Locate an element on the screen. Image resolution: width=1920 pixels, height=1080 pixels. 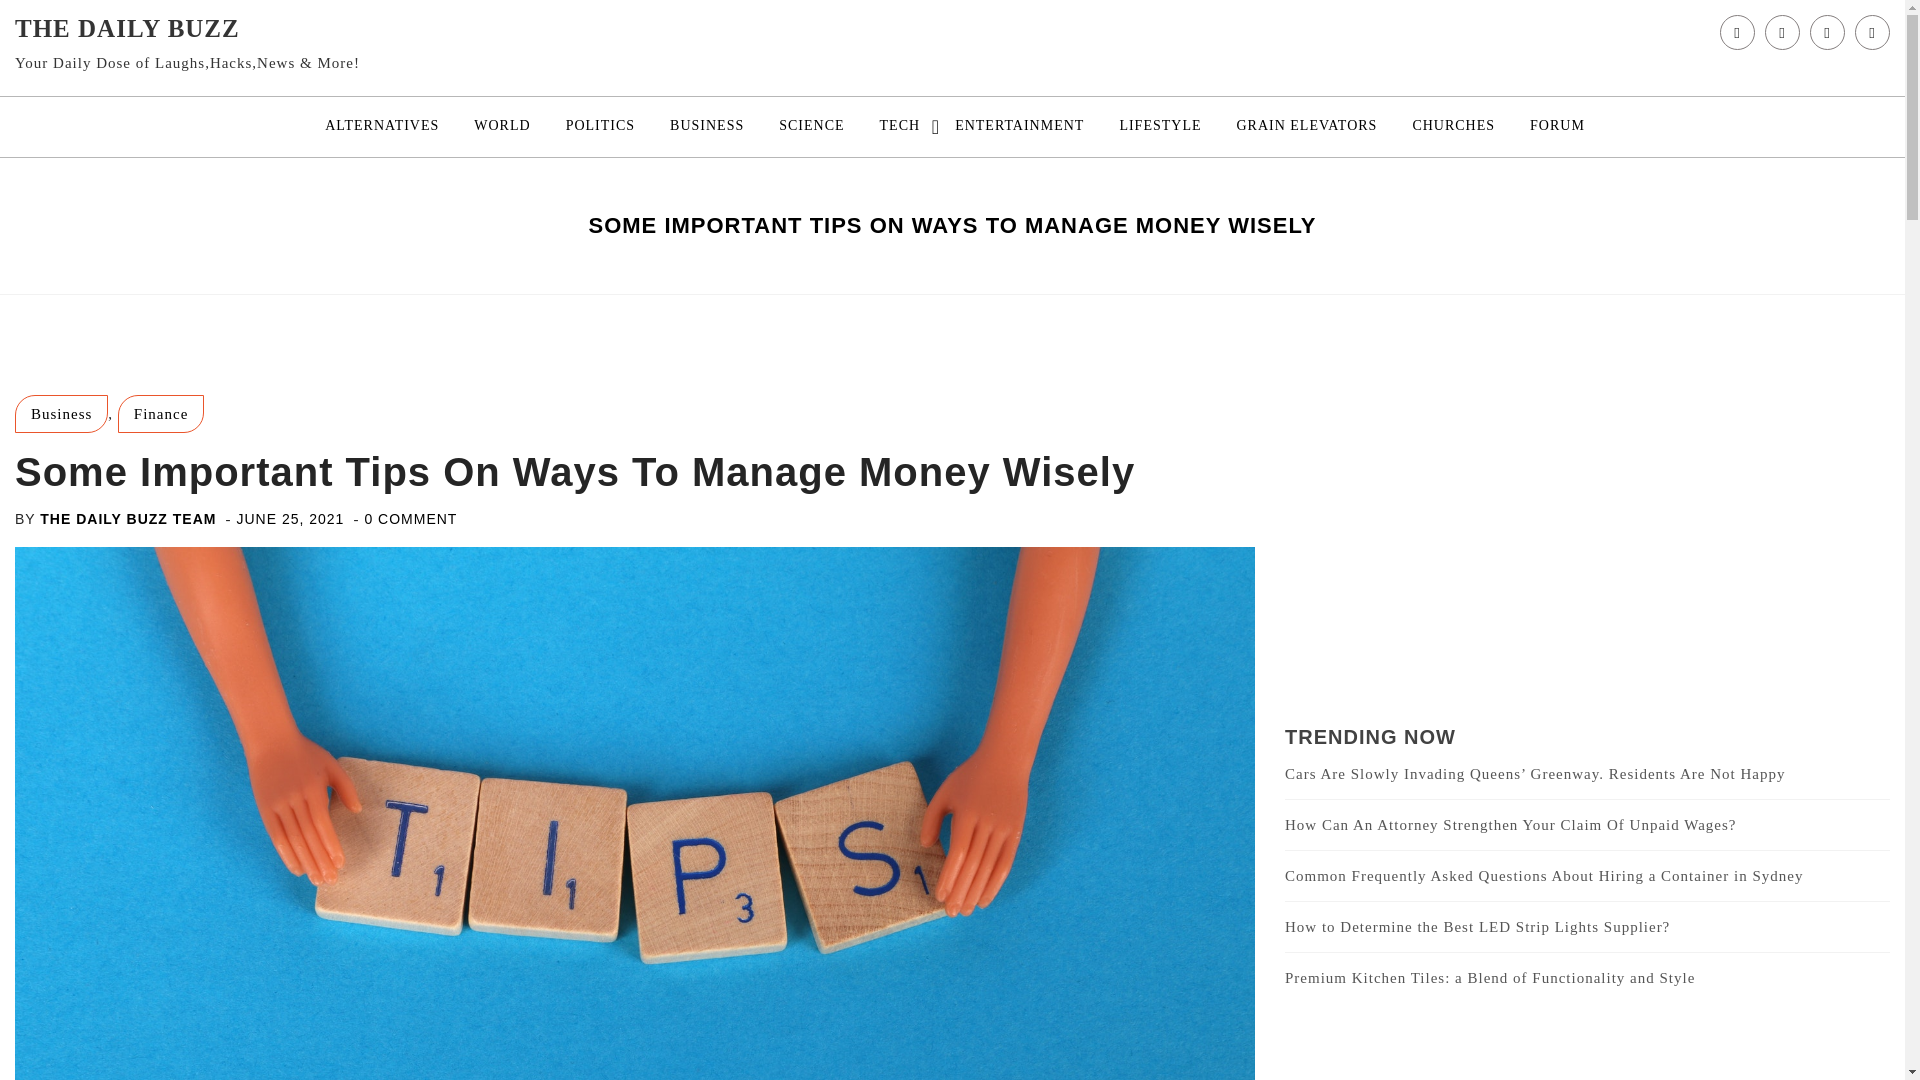
SCIENCE is located at coordinates (811, 126).